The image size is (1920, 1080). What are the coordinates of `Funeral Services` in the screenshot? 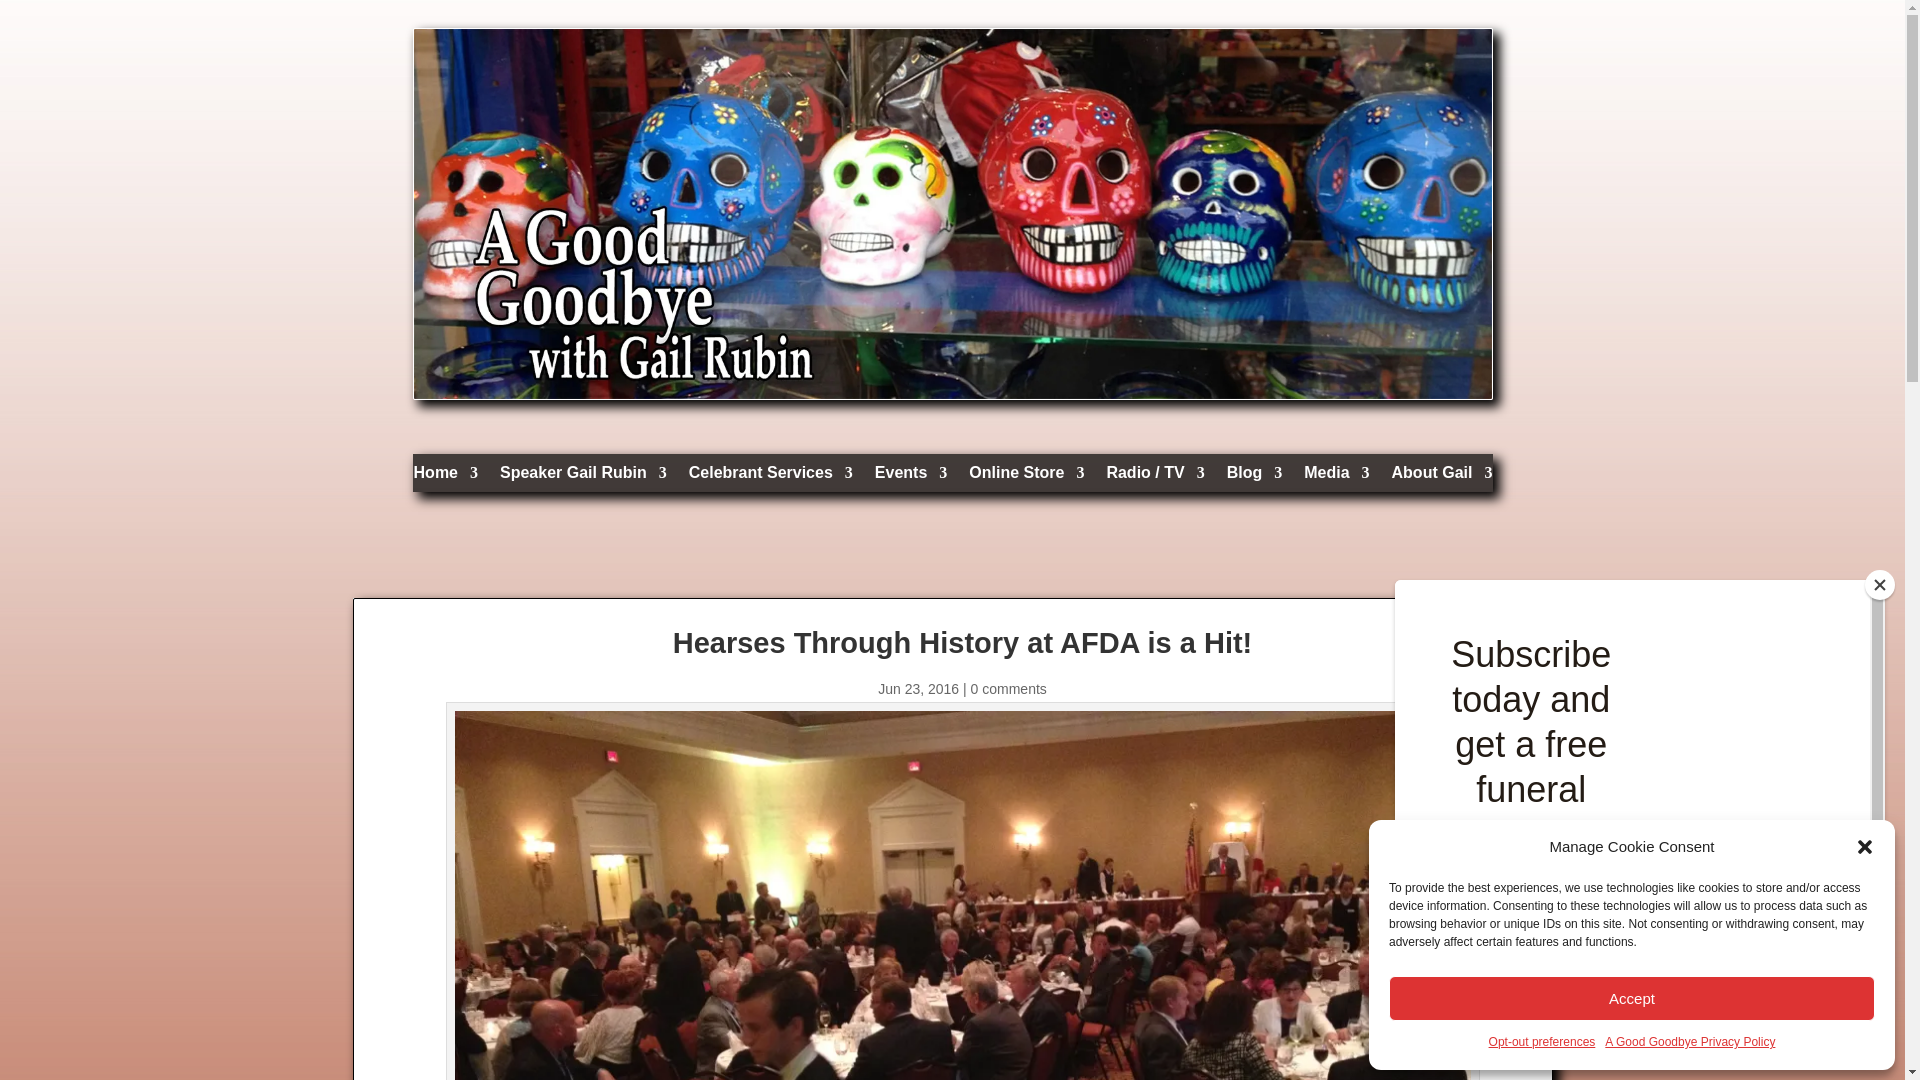 It's located at (770, 477).